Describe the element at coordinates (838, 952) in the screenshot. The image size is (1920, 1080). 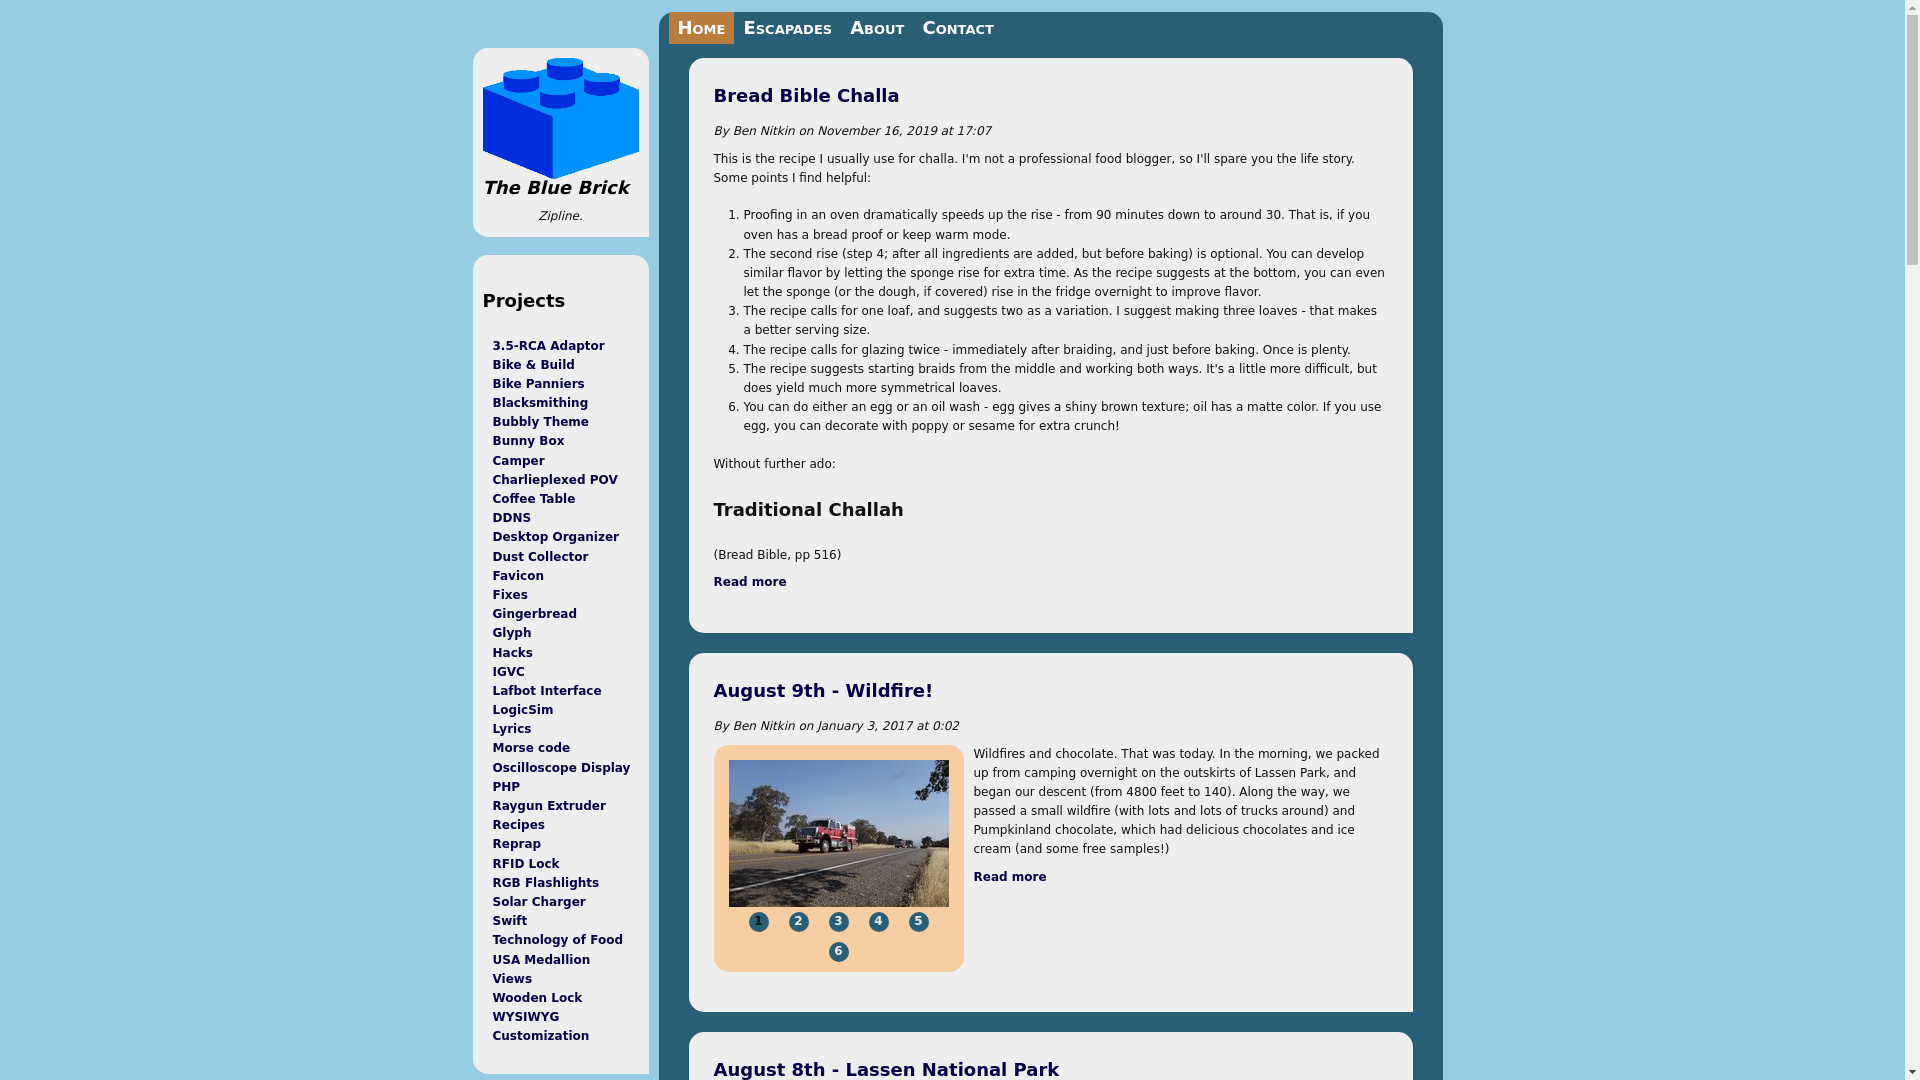
I see `4` at that location.